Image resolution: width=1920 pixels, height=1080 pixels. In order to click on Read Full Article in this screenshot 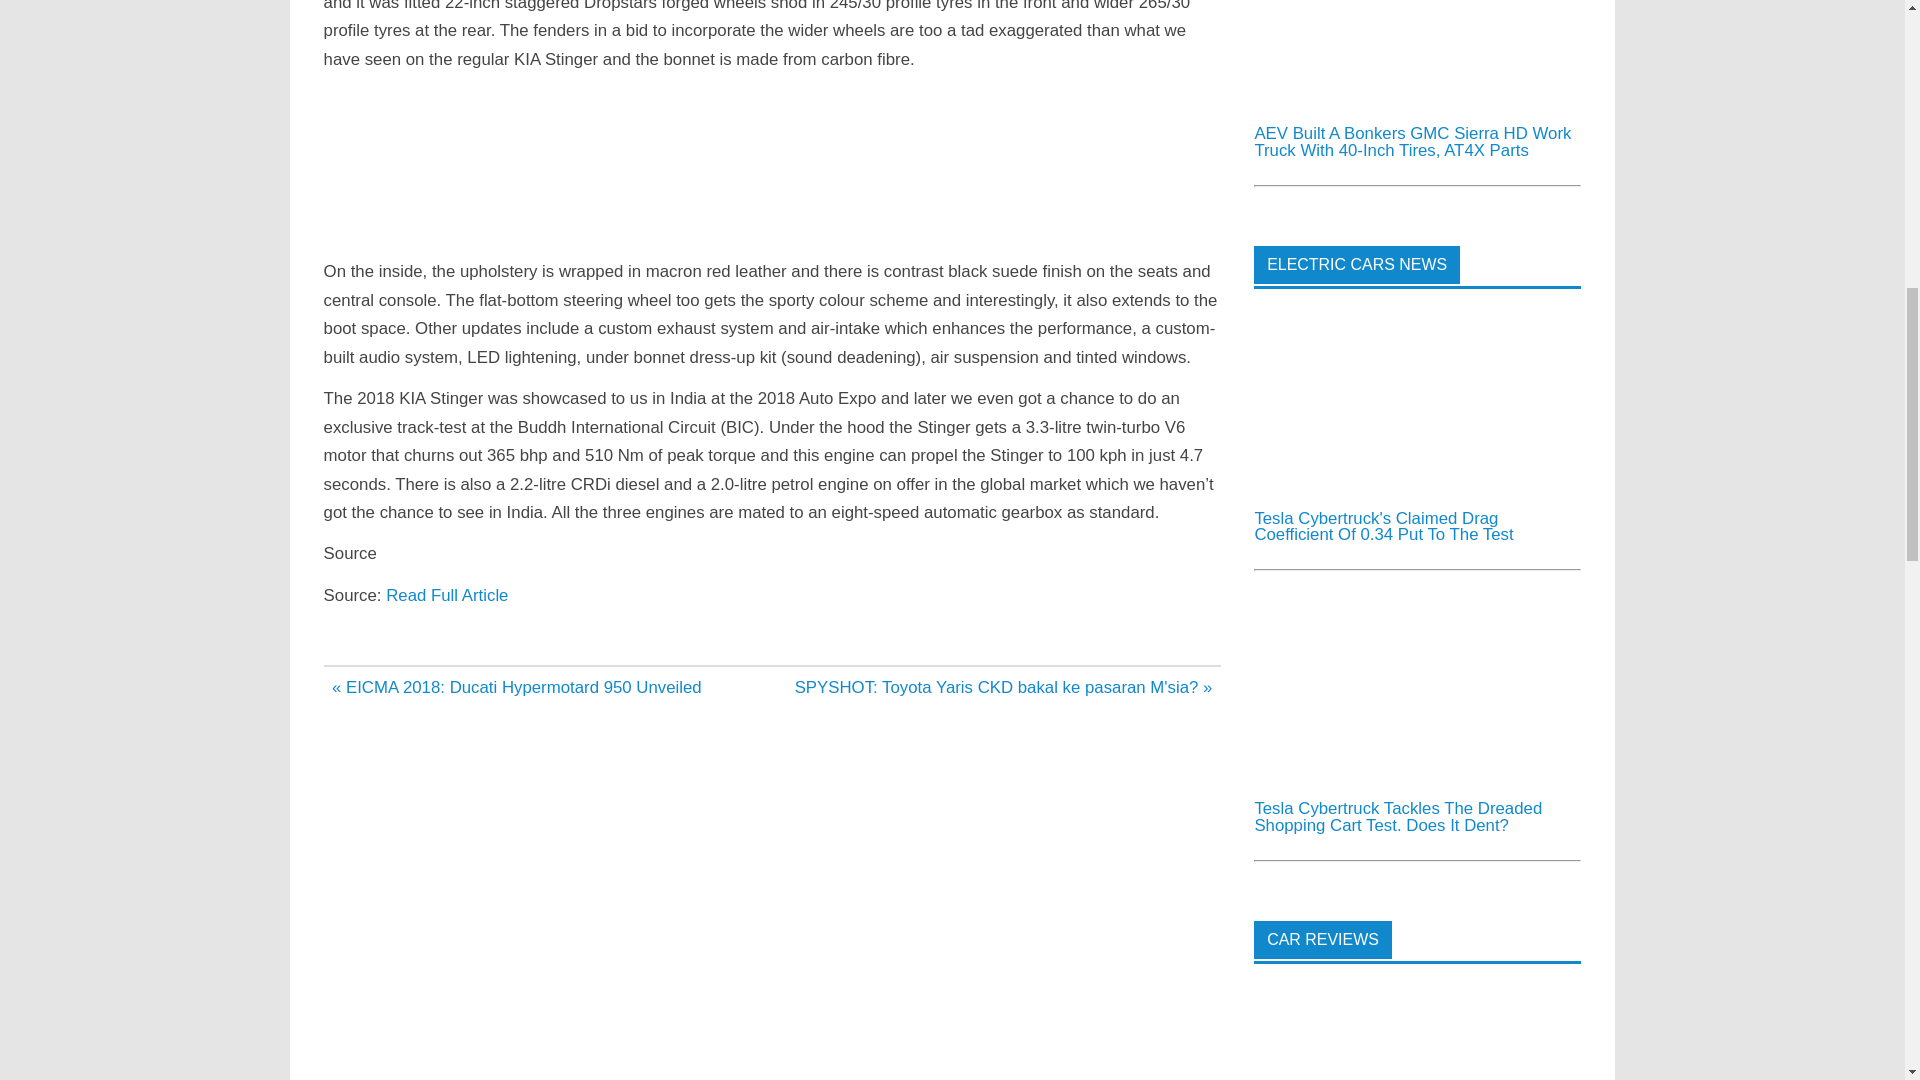, I will do `click(446, 595)`.